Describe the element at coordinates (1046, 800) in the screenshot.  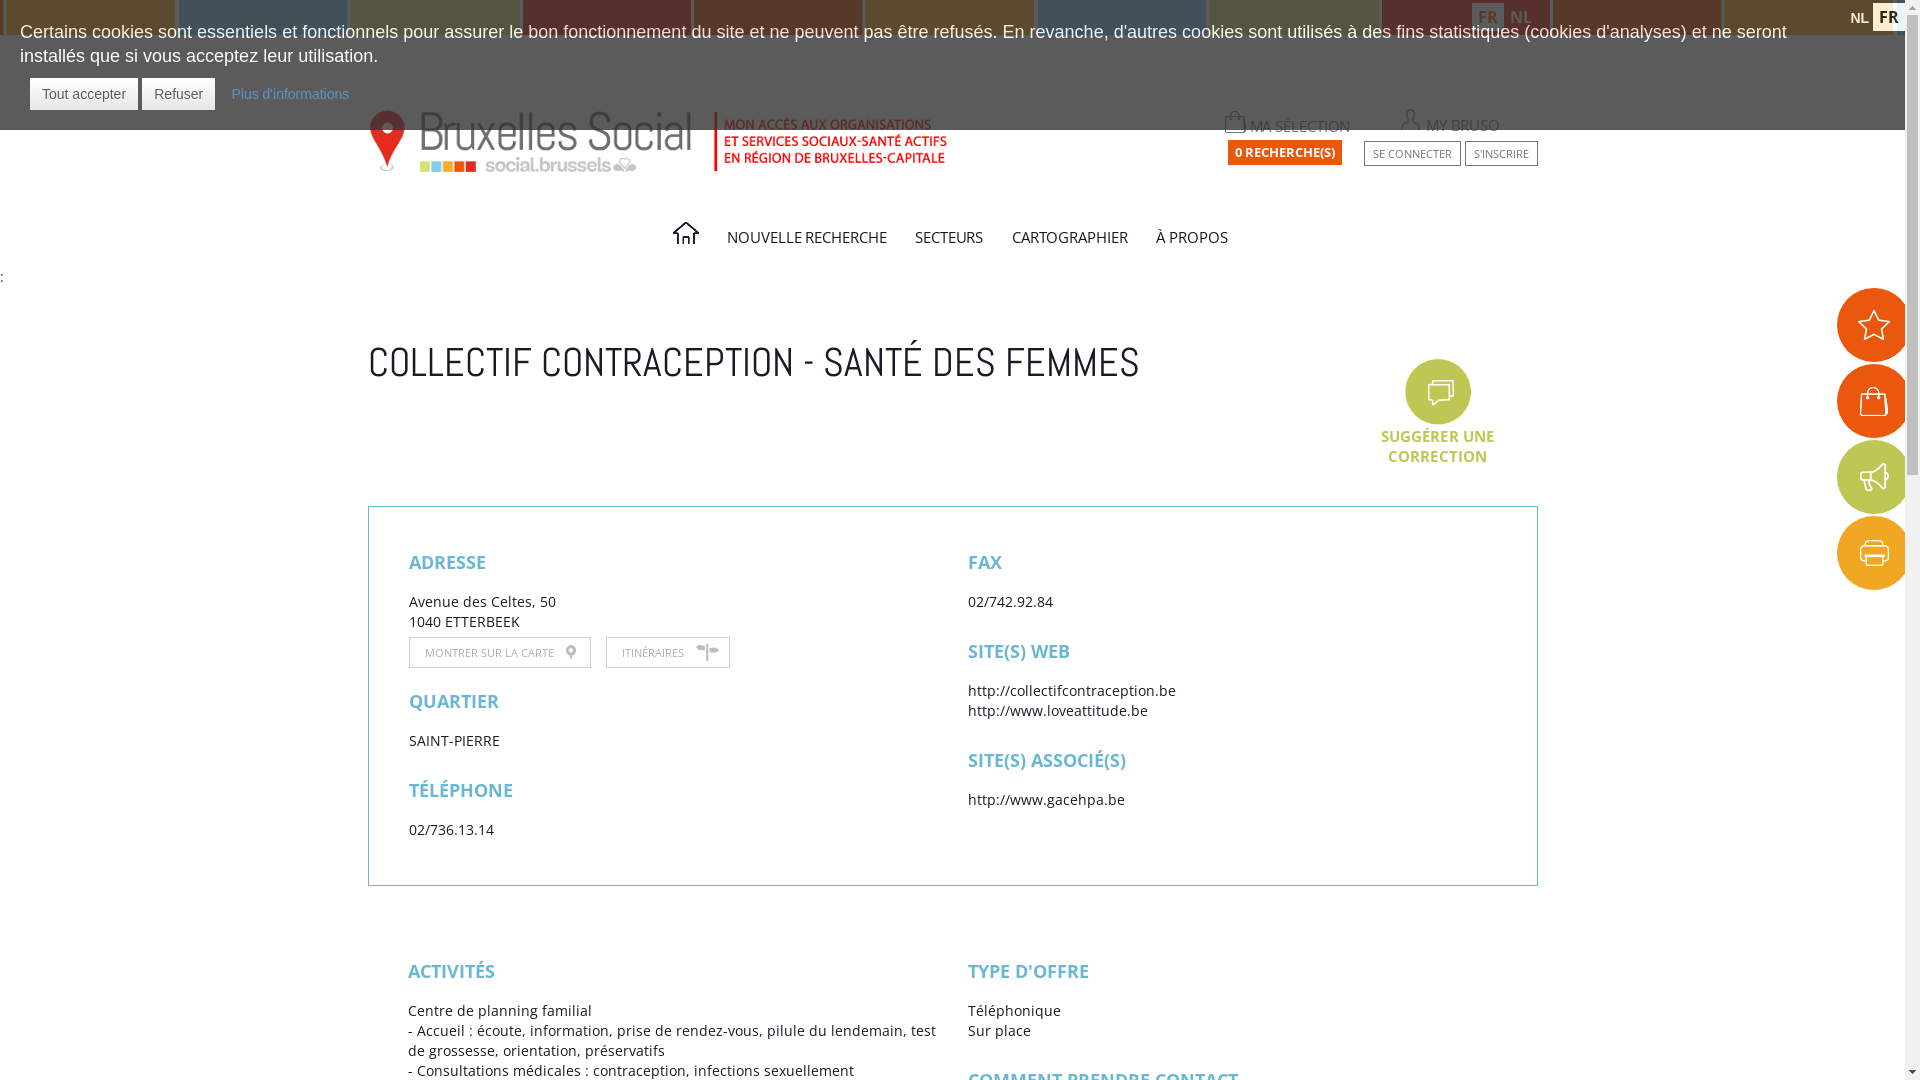
I see `http://www.gacehpa.be` at that location.